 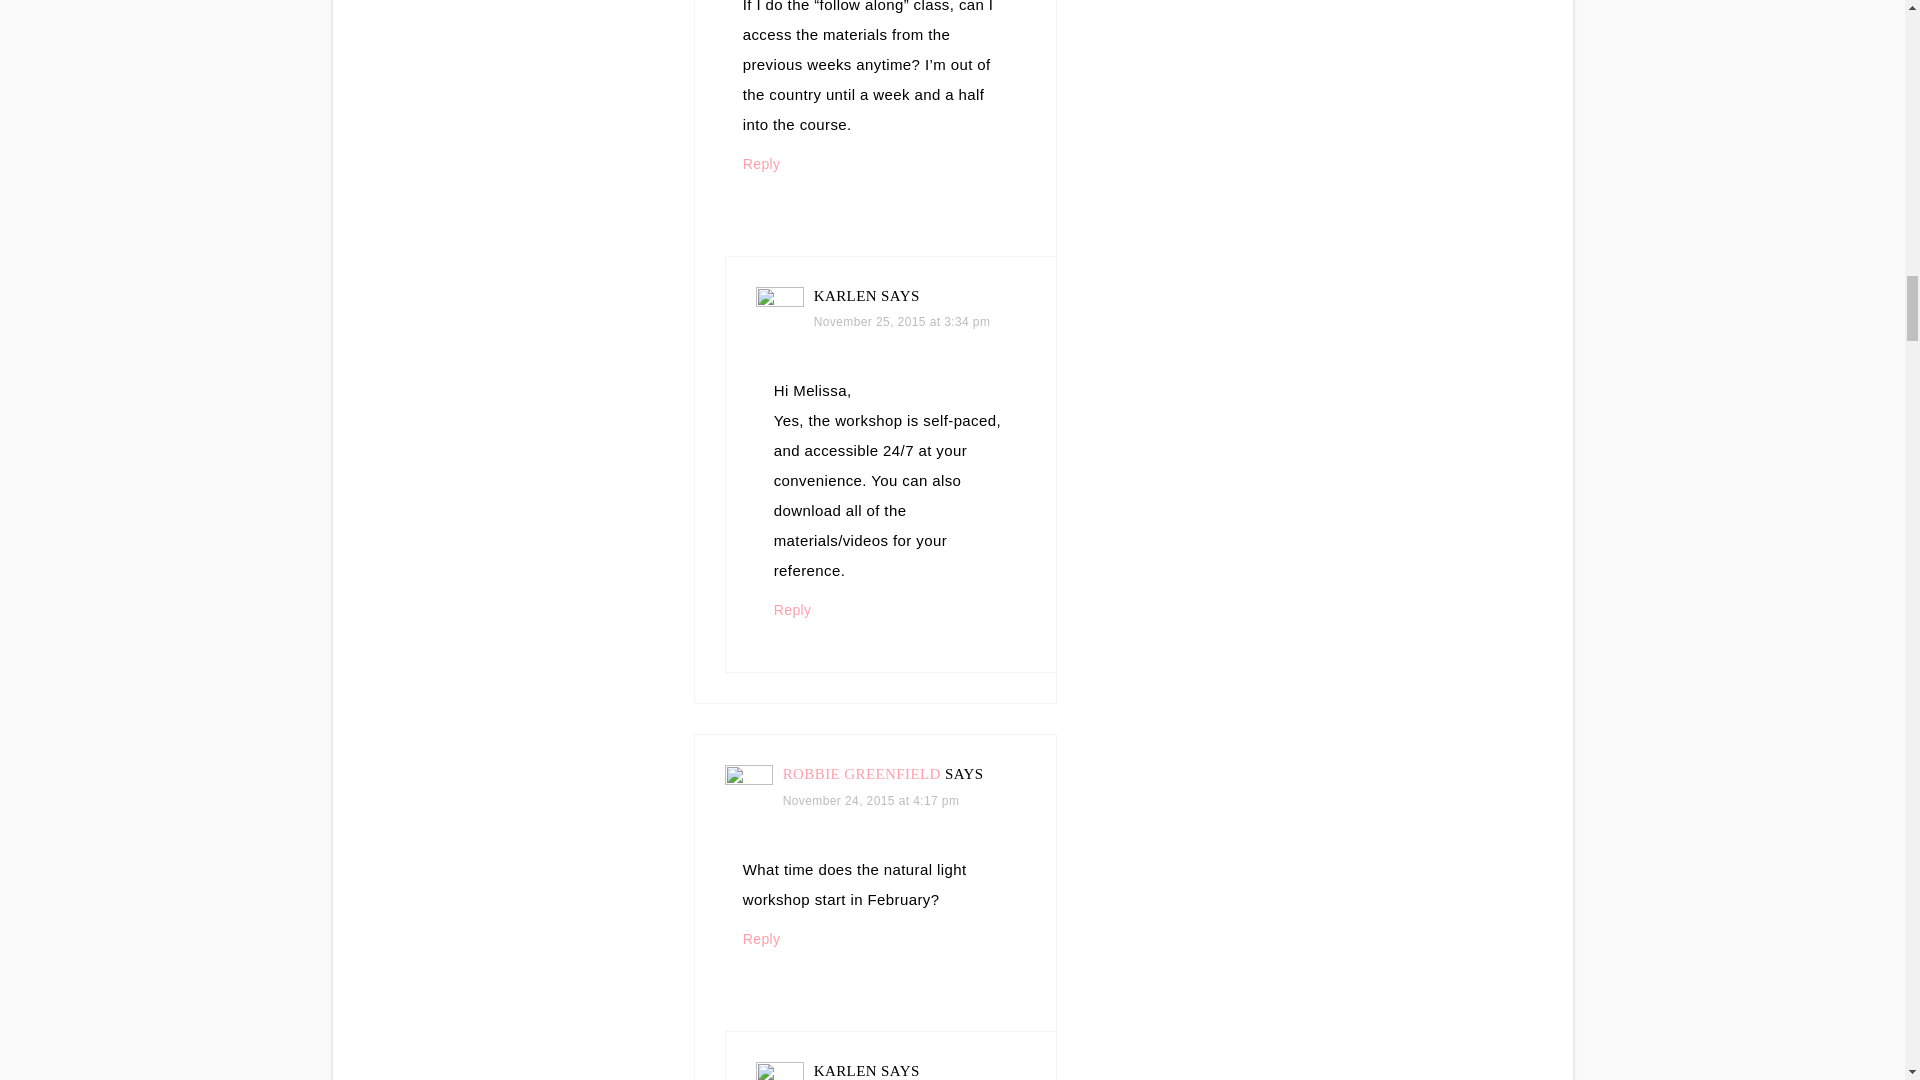 I want to click on November 25, 2015 at 3:34 pm, so click(x=902, y=322).